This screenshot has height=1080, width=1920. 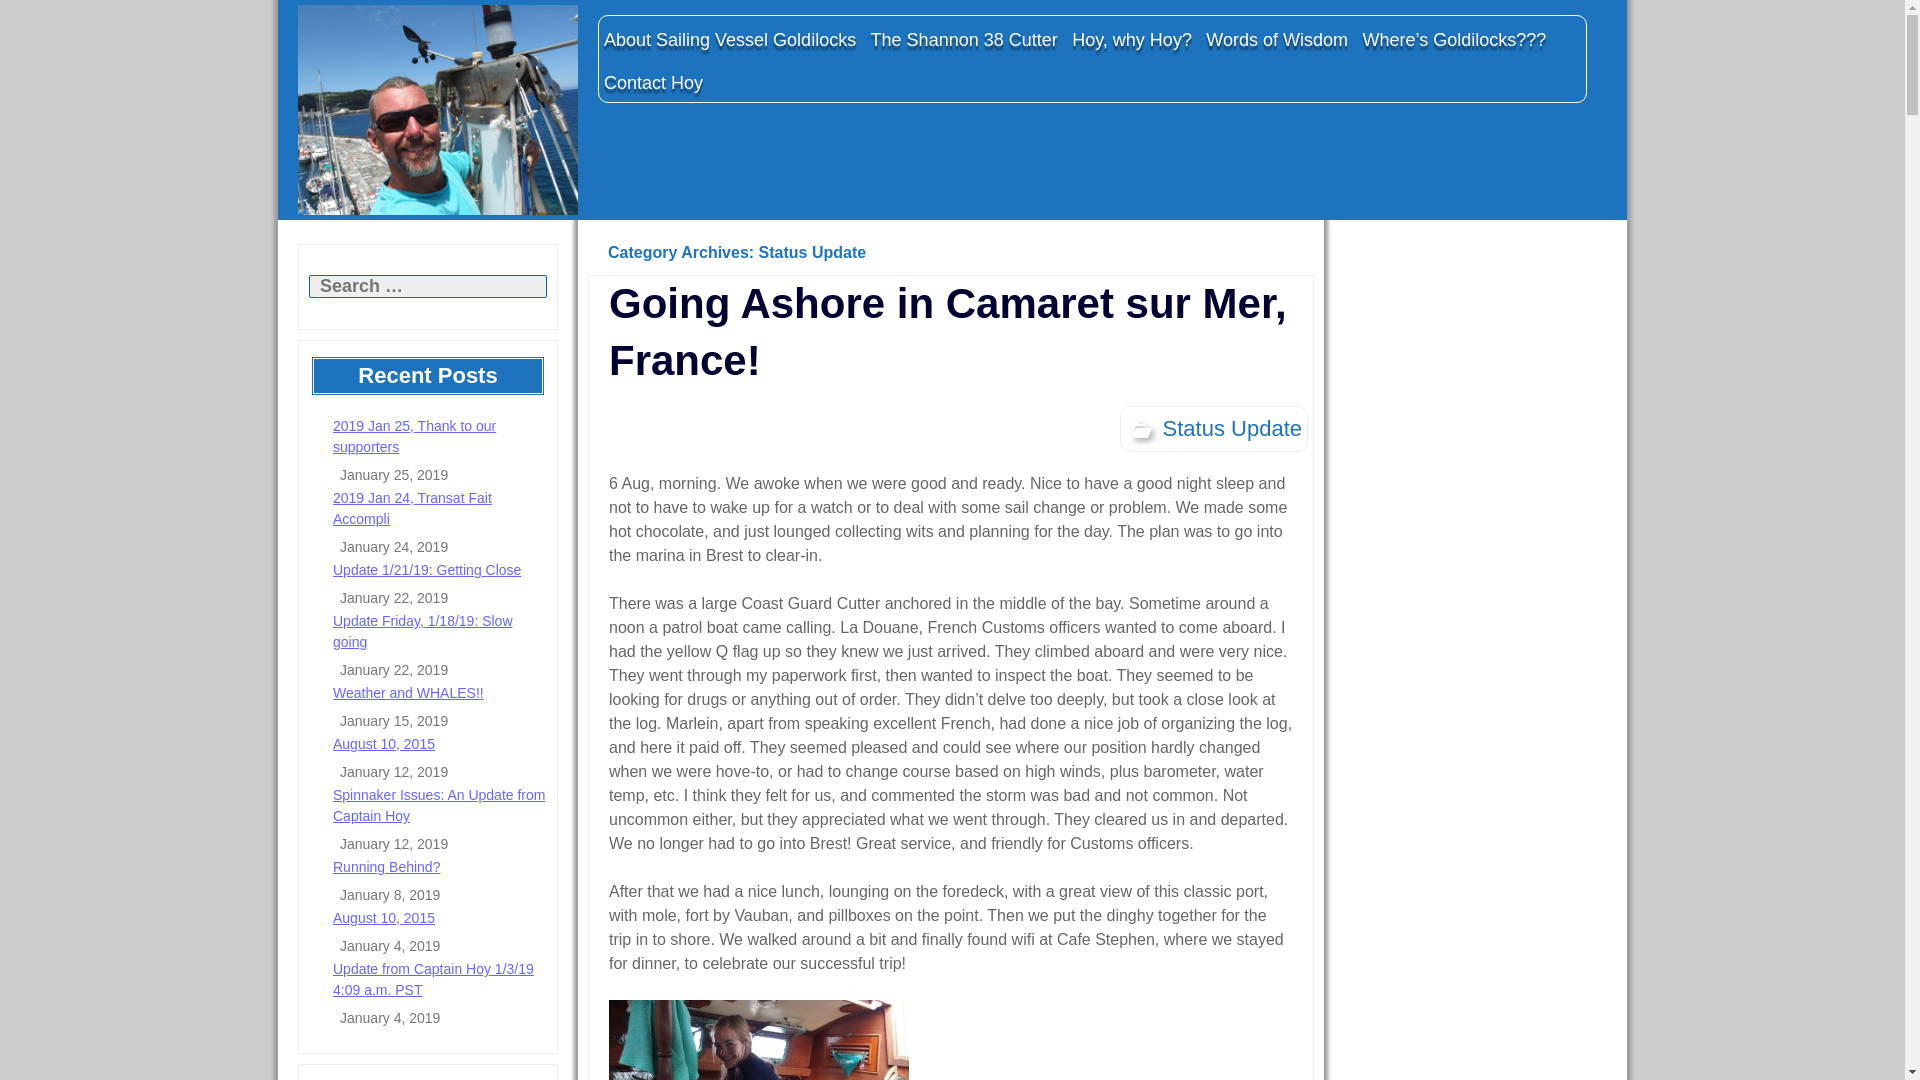 What do you see at coordinates (414, 436) in the screenshot?
I see `2019 Jan 25, Thank to our supporters` at bounding box center [414, 436].